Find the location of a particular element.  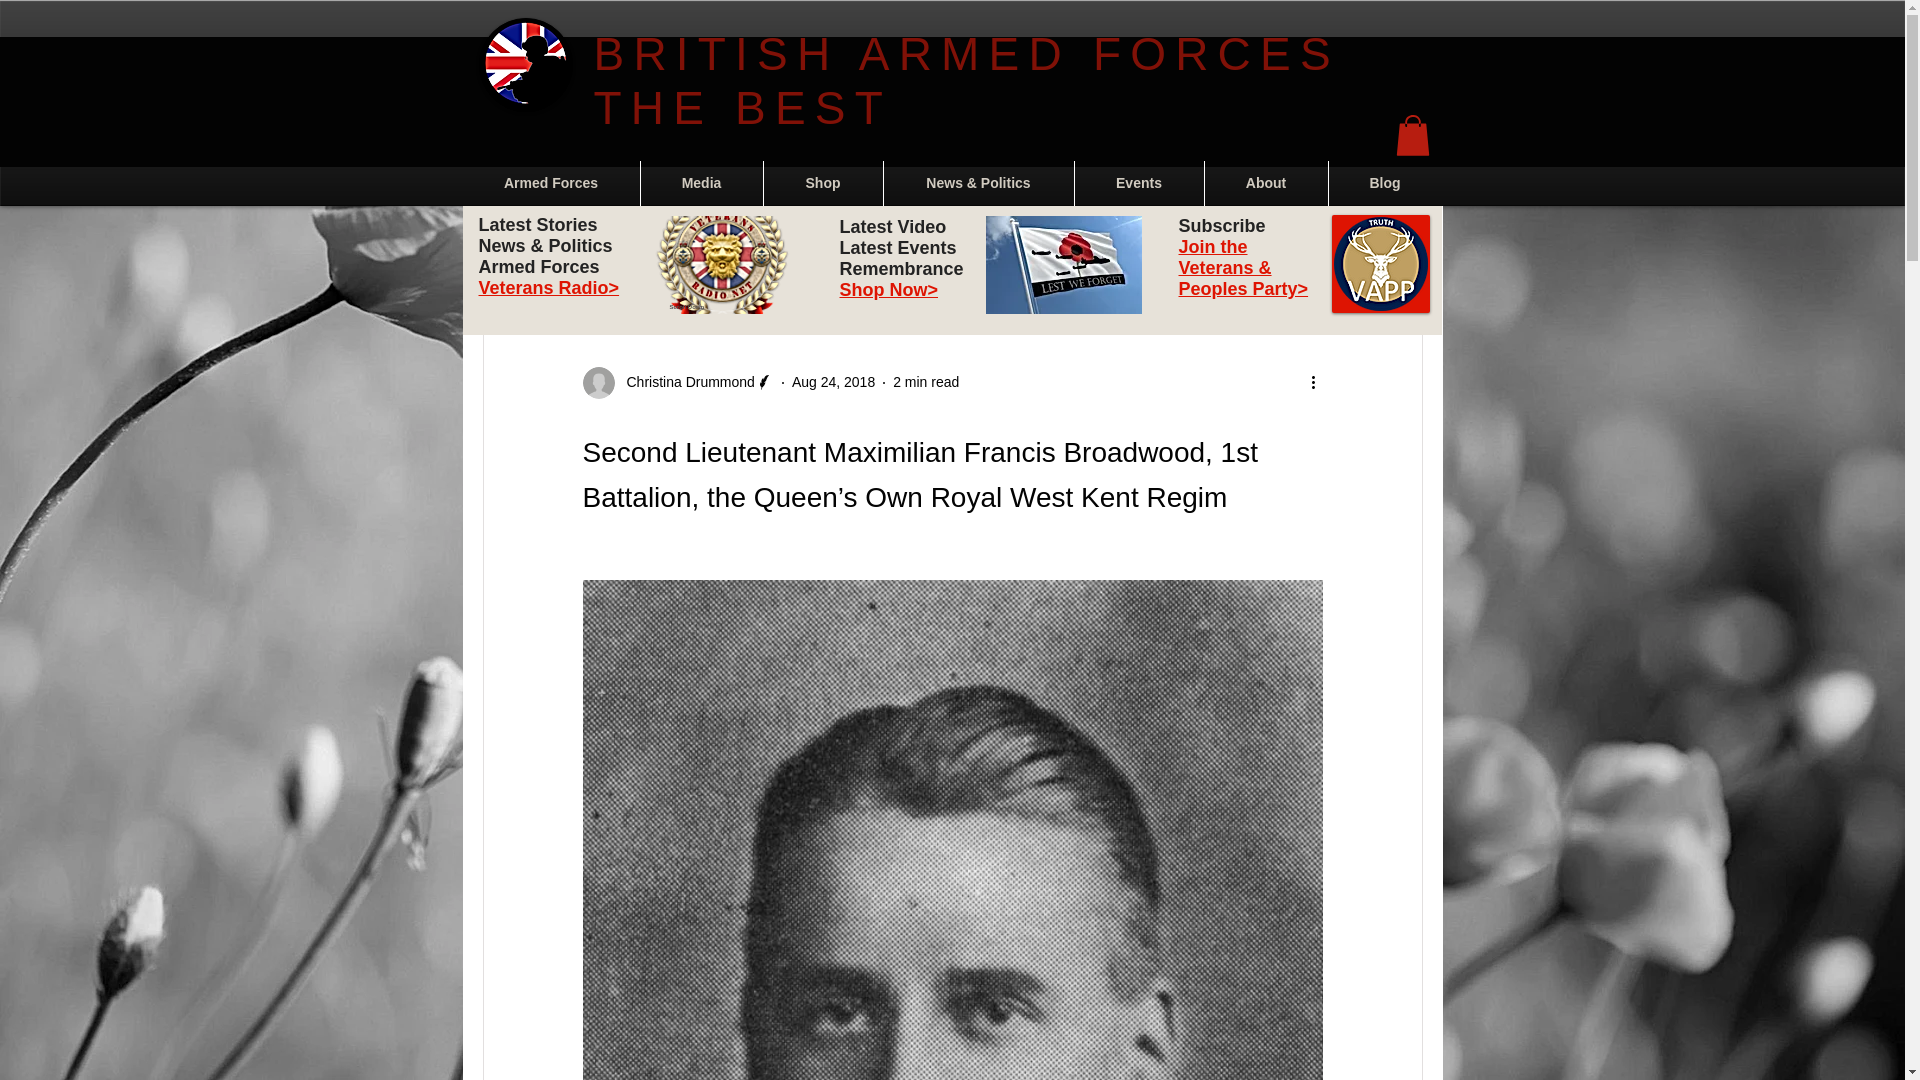

About is located at coordinates (1264, 183).